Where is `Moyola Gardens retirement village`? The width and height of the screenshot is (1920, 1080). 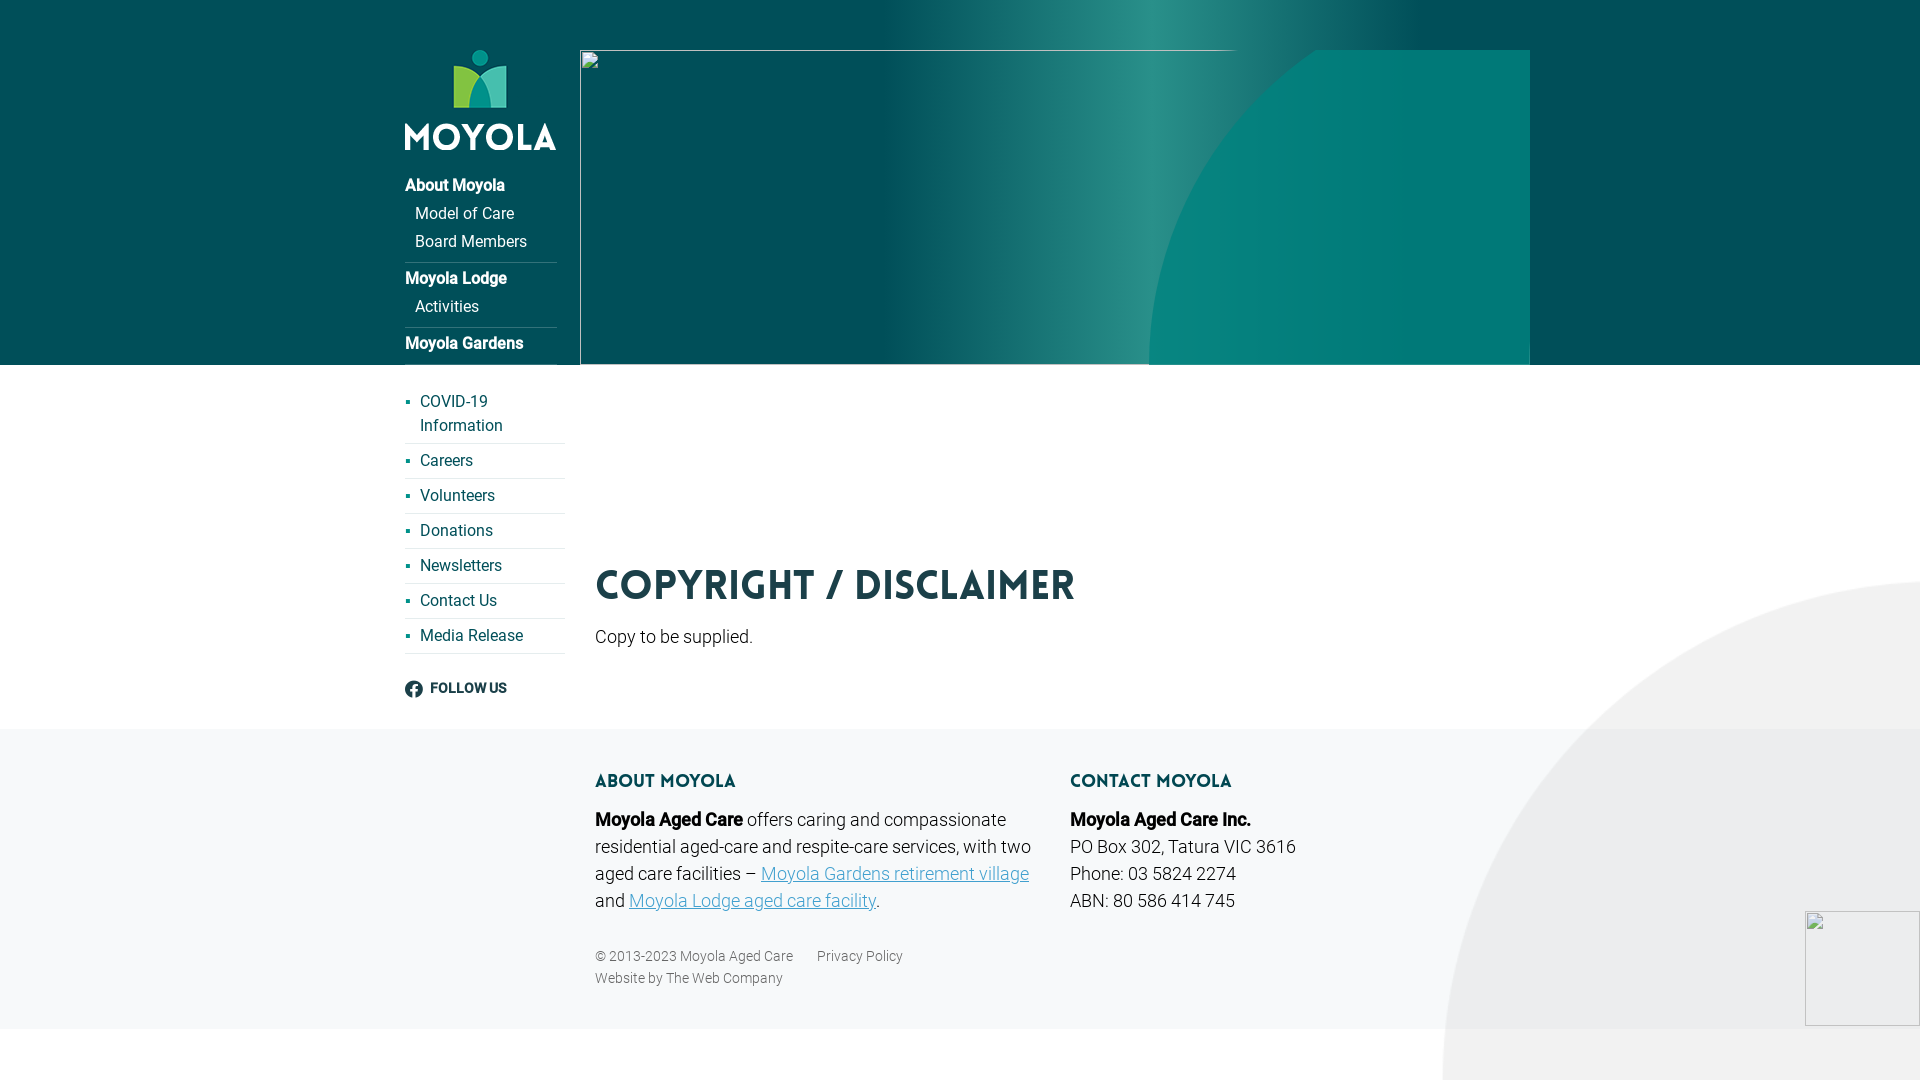 Moyola Gardens retirement village is located at coordinates (895, 874).